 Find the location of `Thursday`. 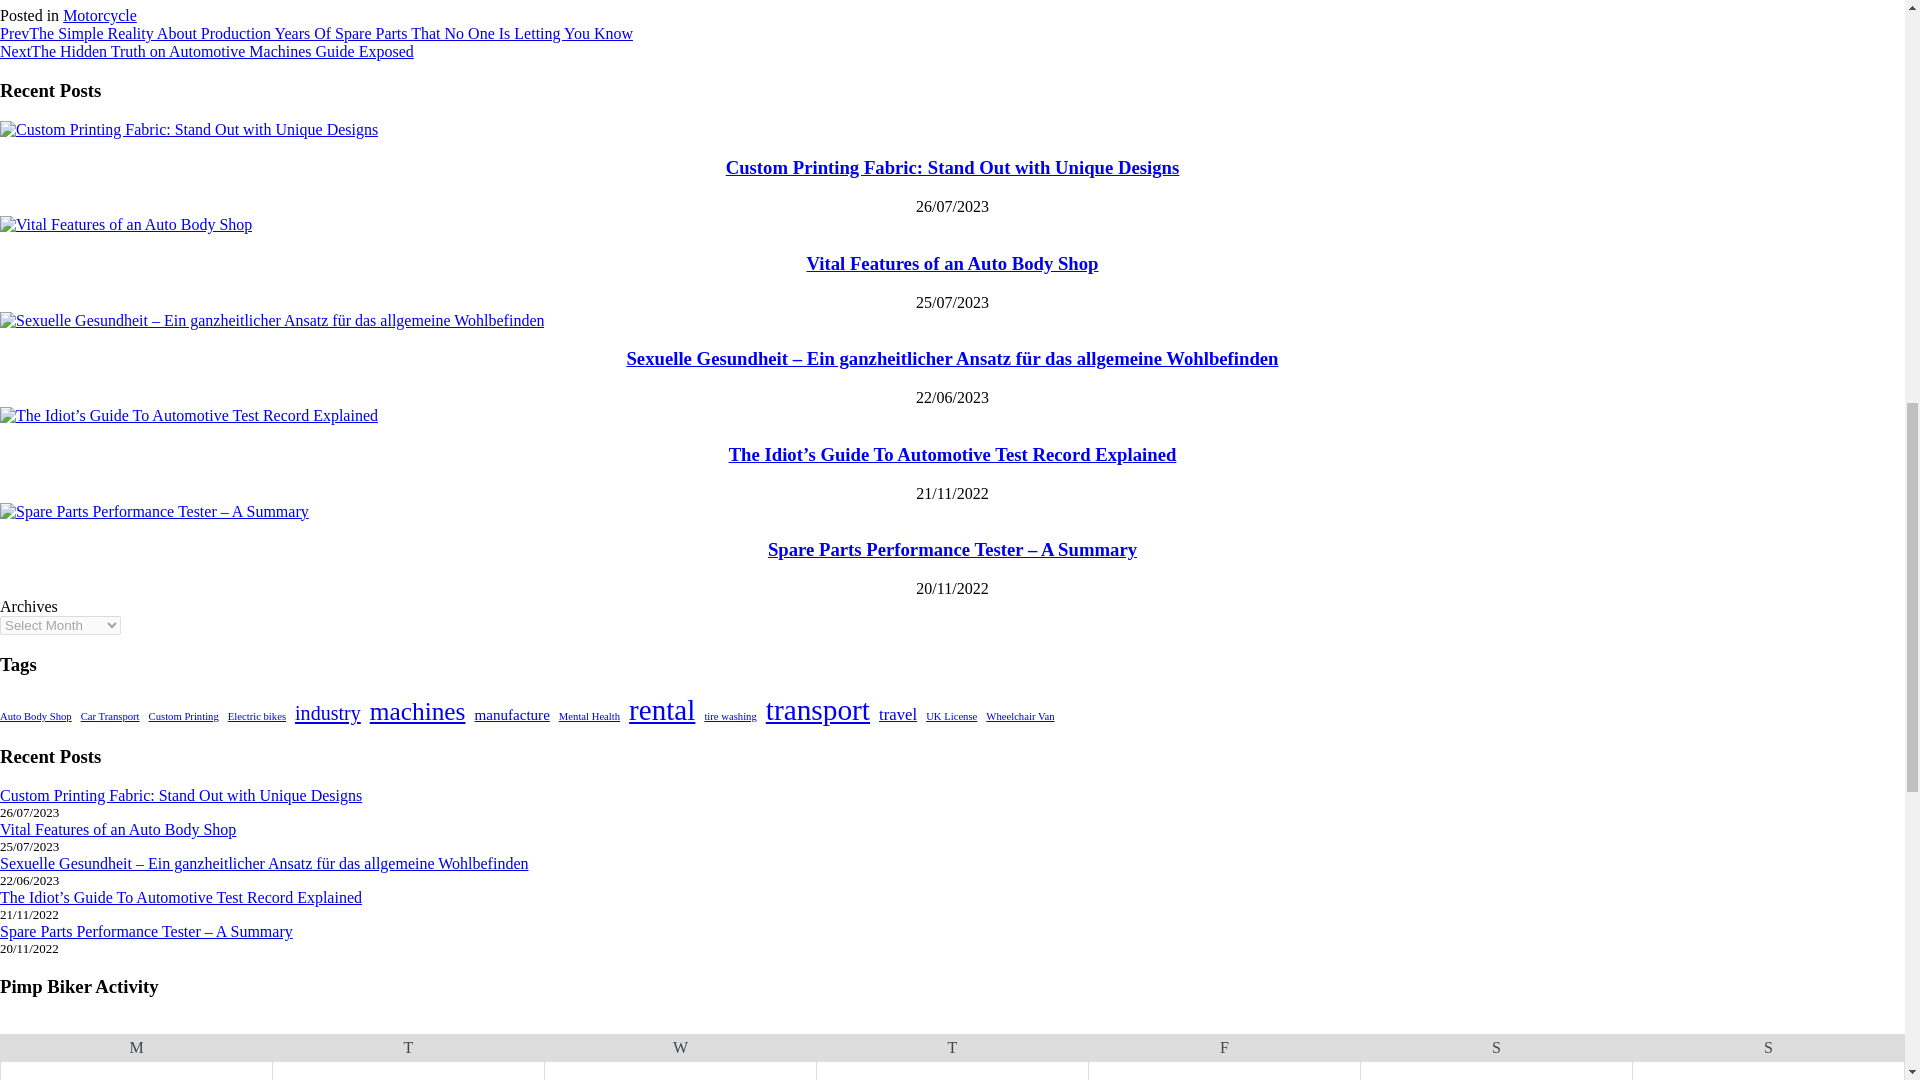

Thursday is located at coordinates (952, 1048).